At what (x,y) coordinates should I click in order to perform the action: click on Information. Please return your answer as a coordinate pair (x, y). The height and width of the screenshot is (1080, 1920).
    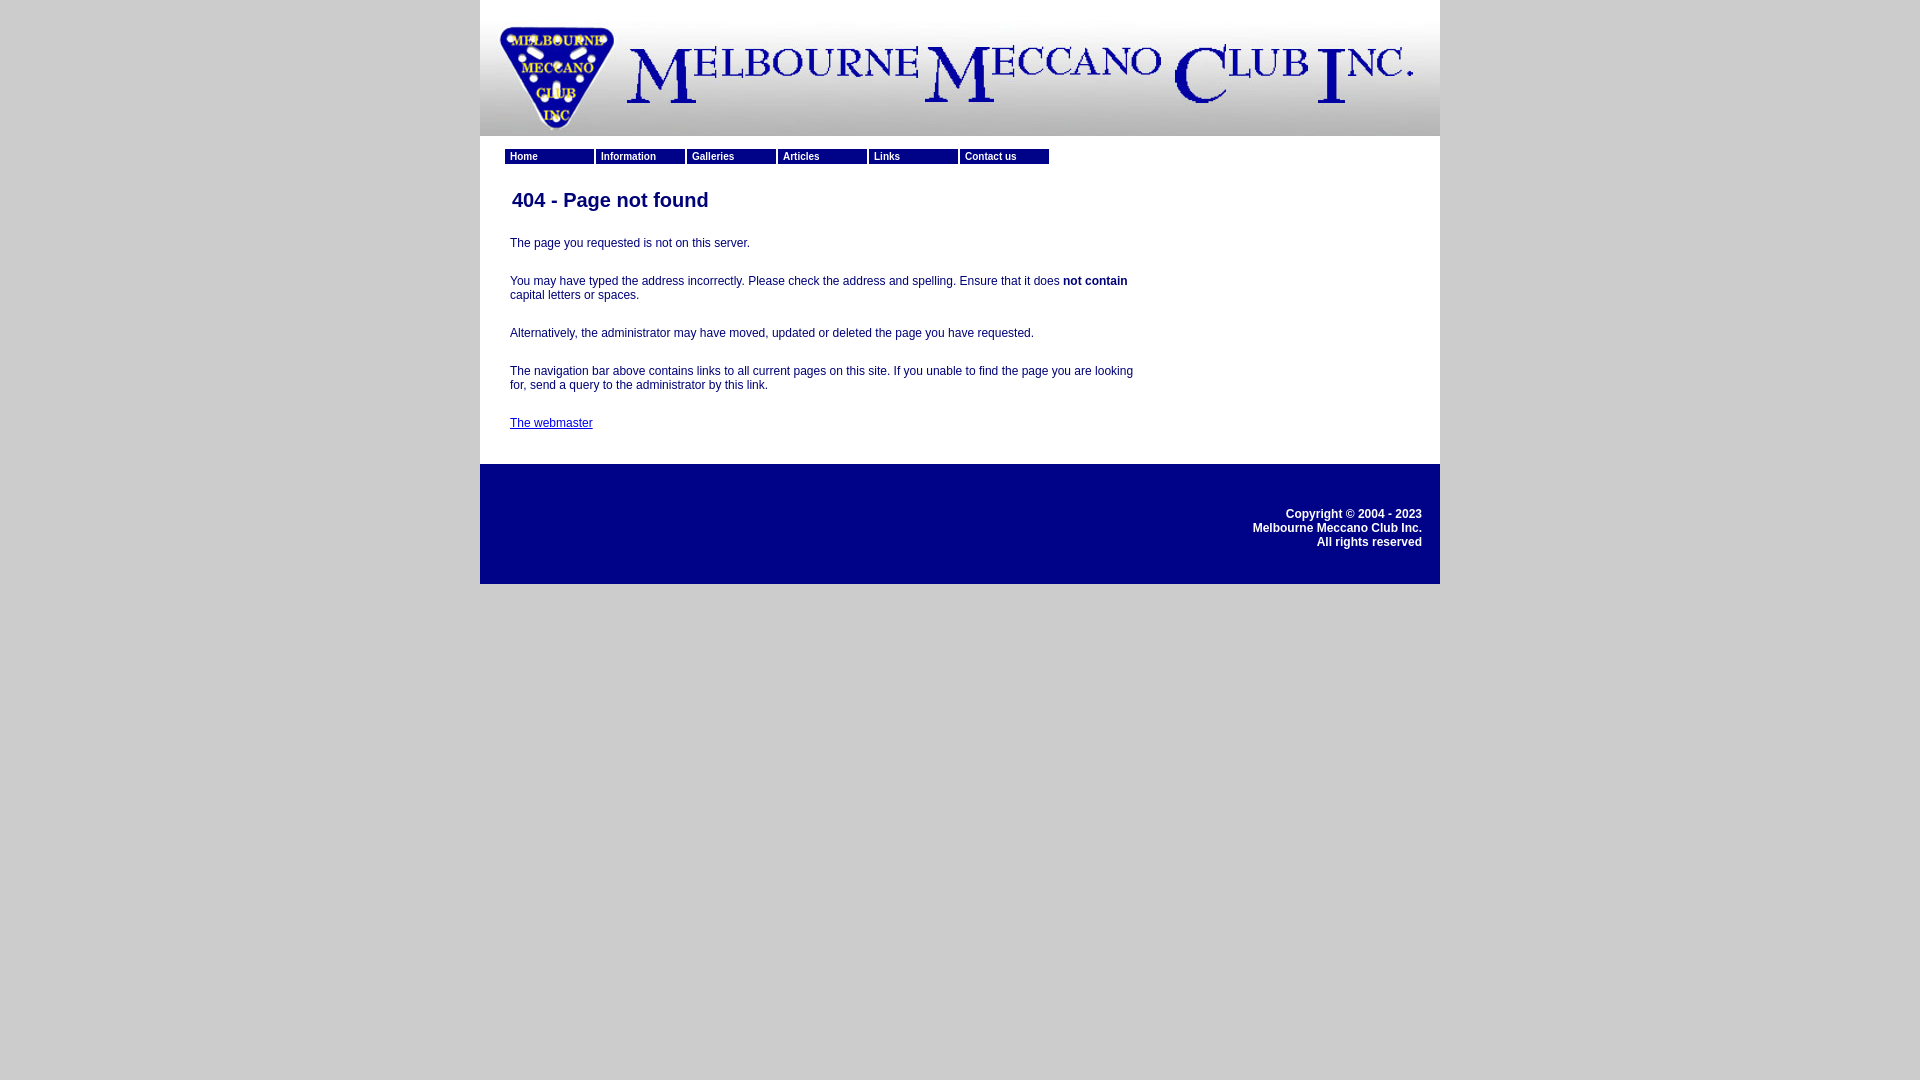
    Looking at the image, I should click on (641, 156).